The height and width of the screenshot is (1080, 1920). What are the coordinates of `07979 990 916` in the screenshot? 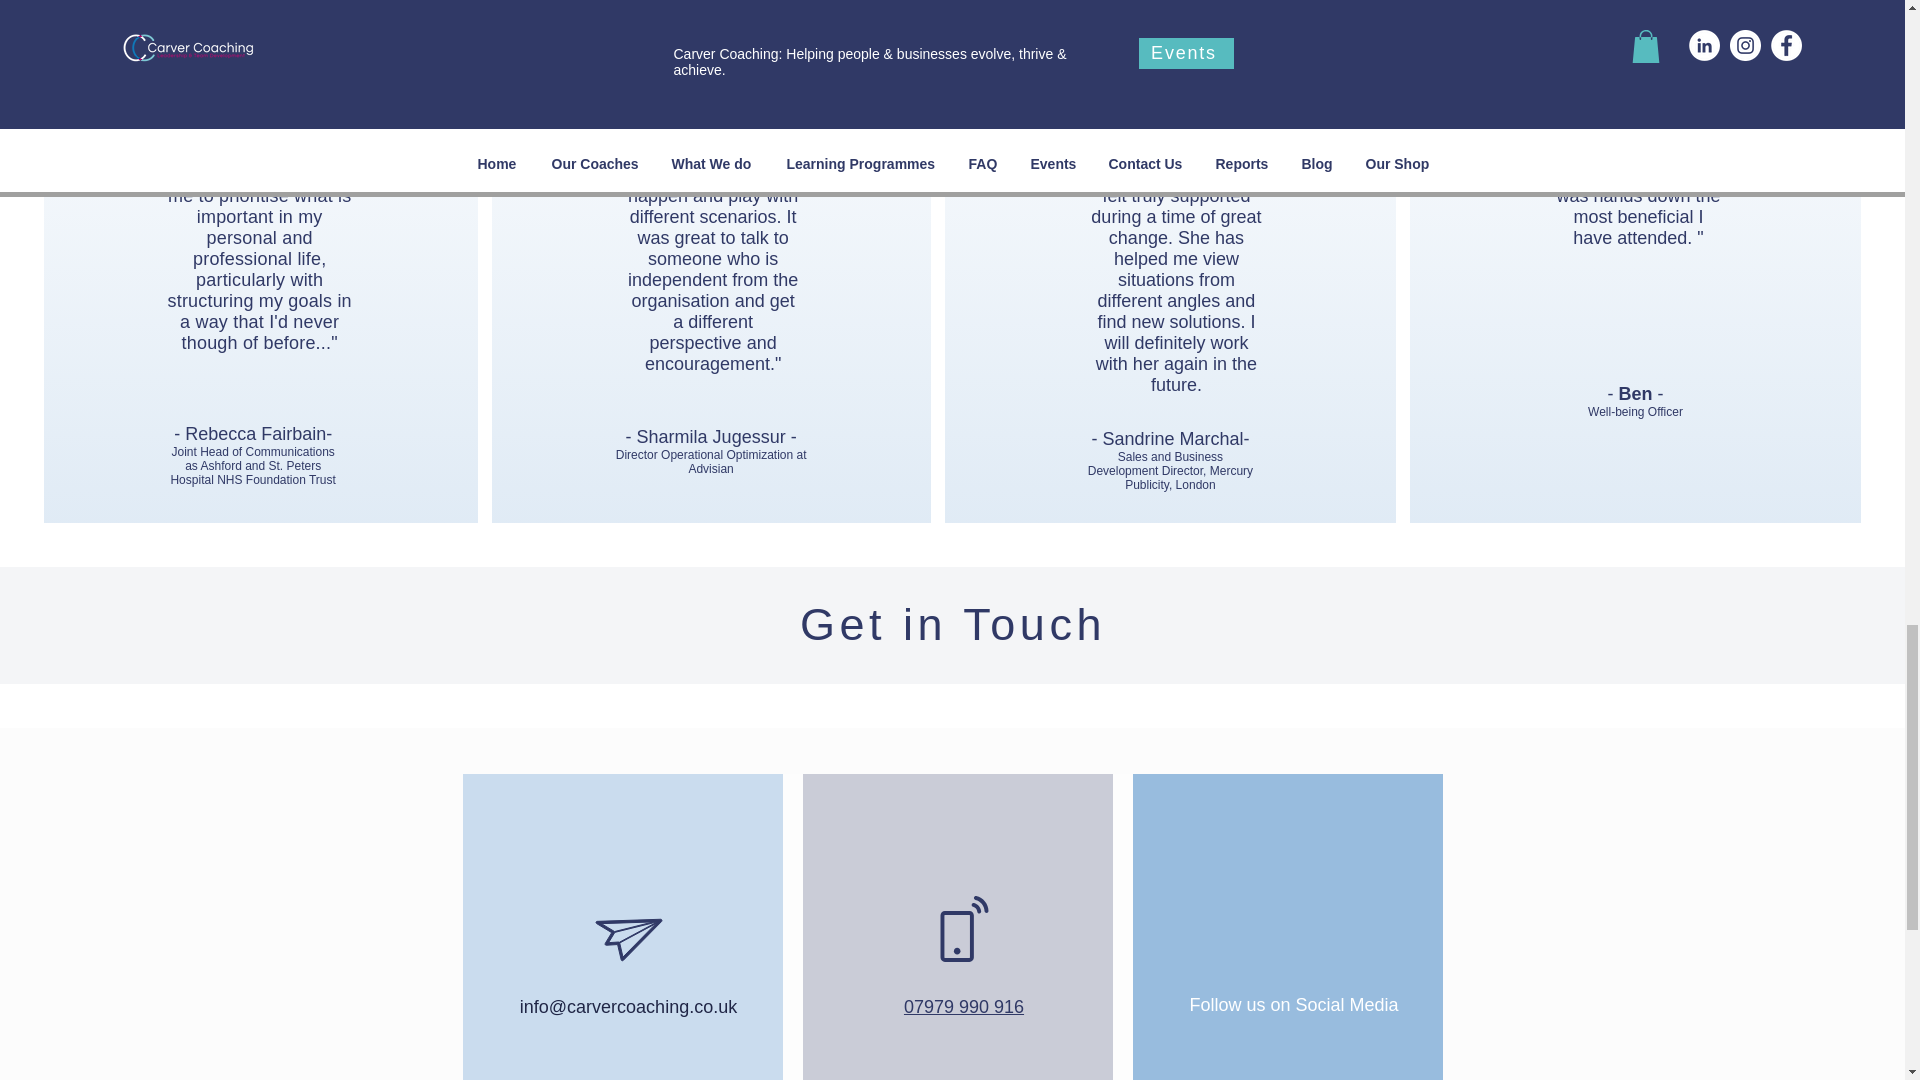 It's located at (964, 1006).